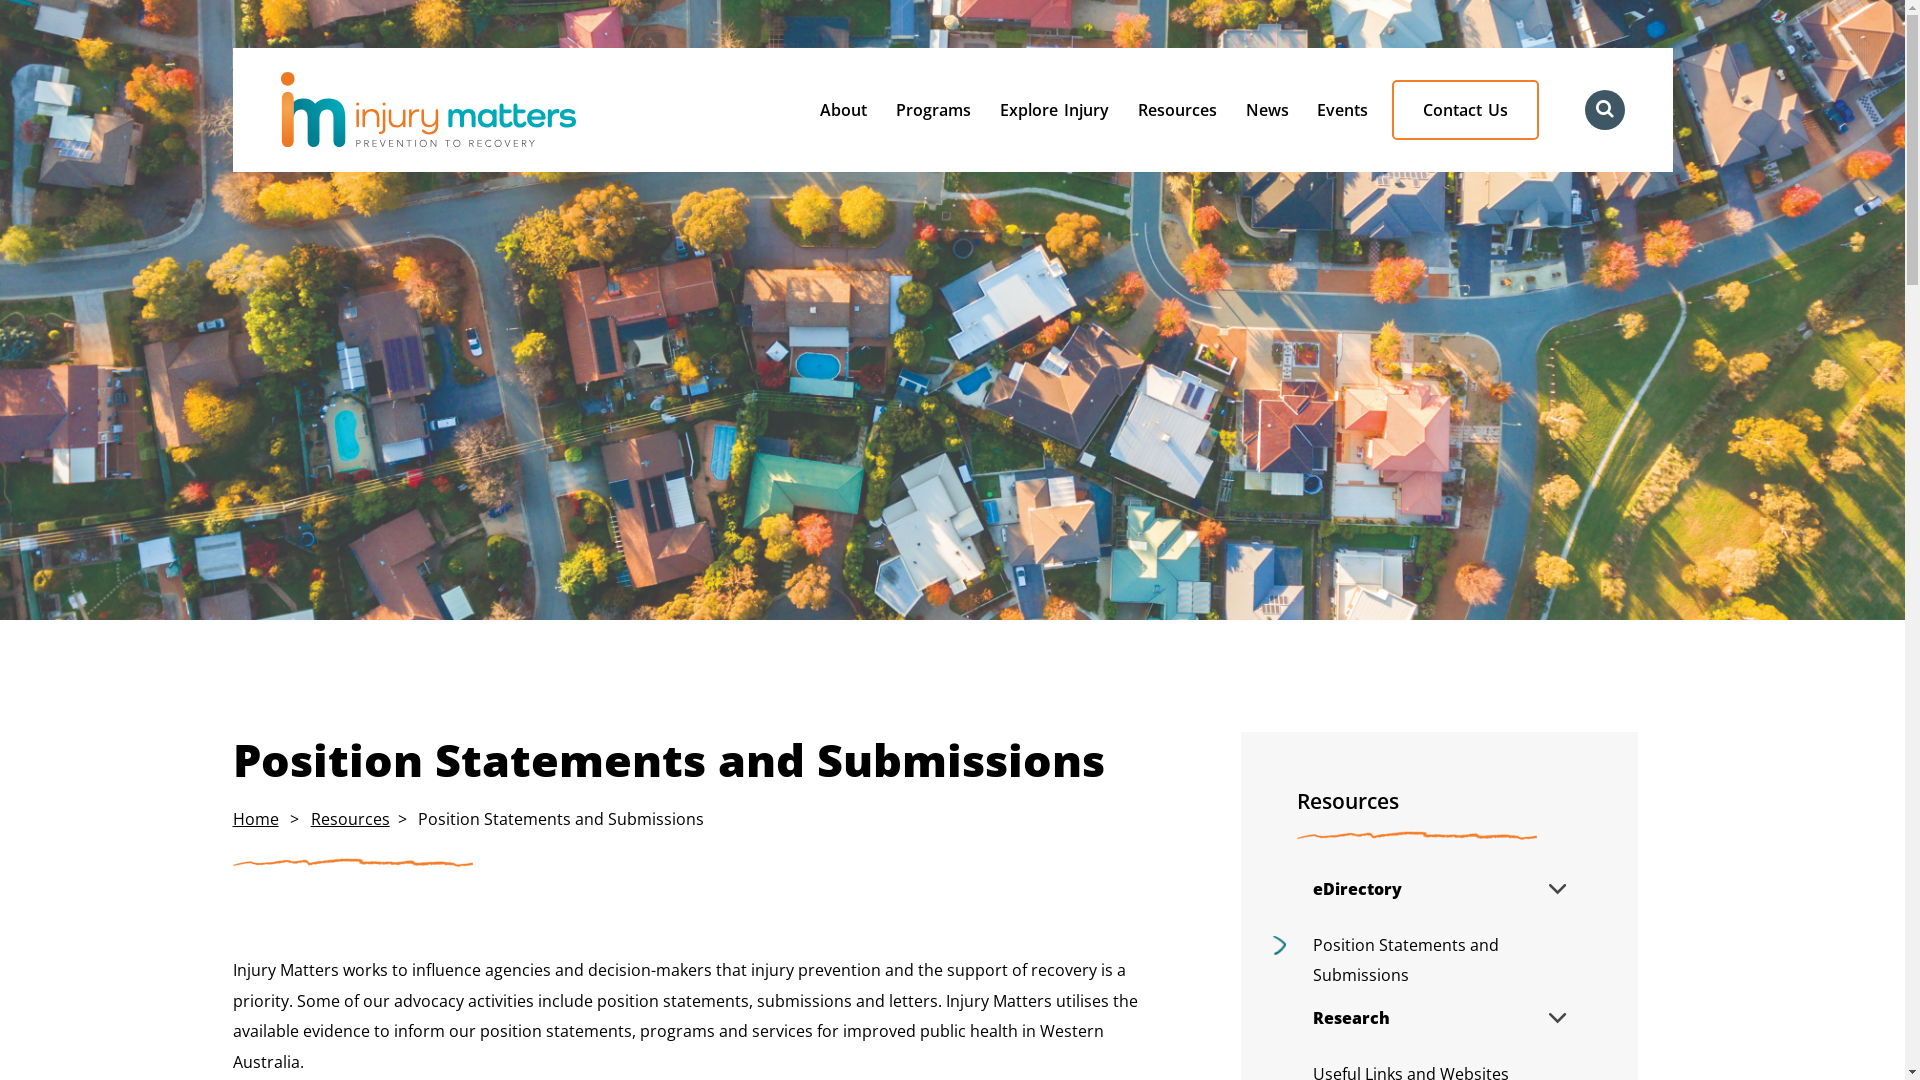 The height and width of the screenshot is (1080, 1920). I want to click on Position Statements and Submissions, so click(1438, 960).